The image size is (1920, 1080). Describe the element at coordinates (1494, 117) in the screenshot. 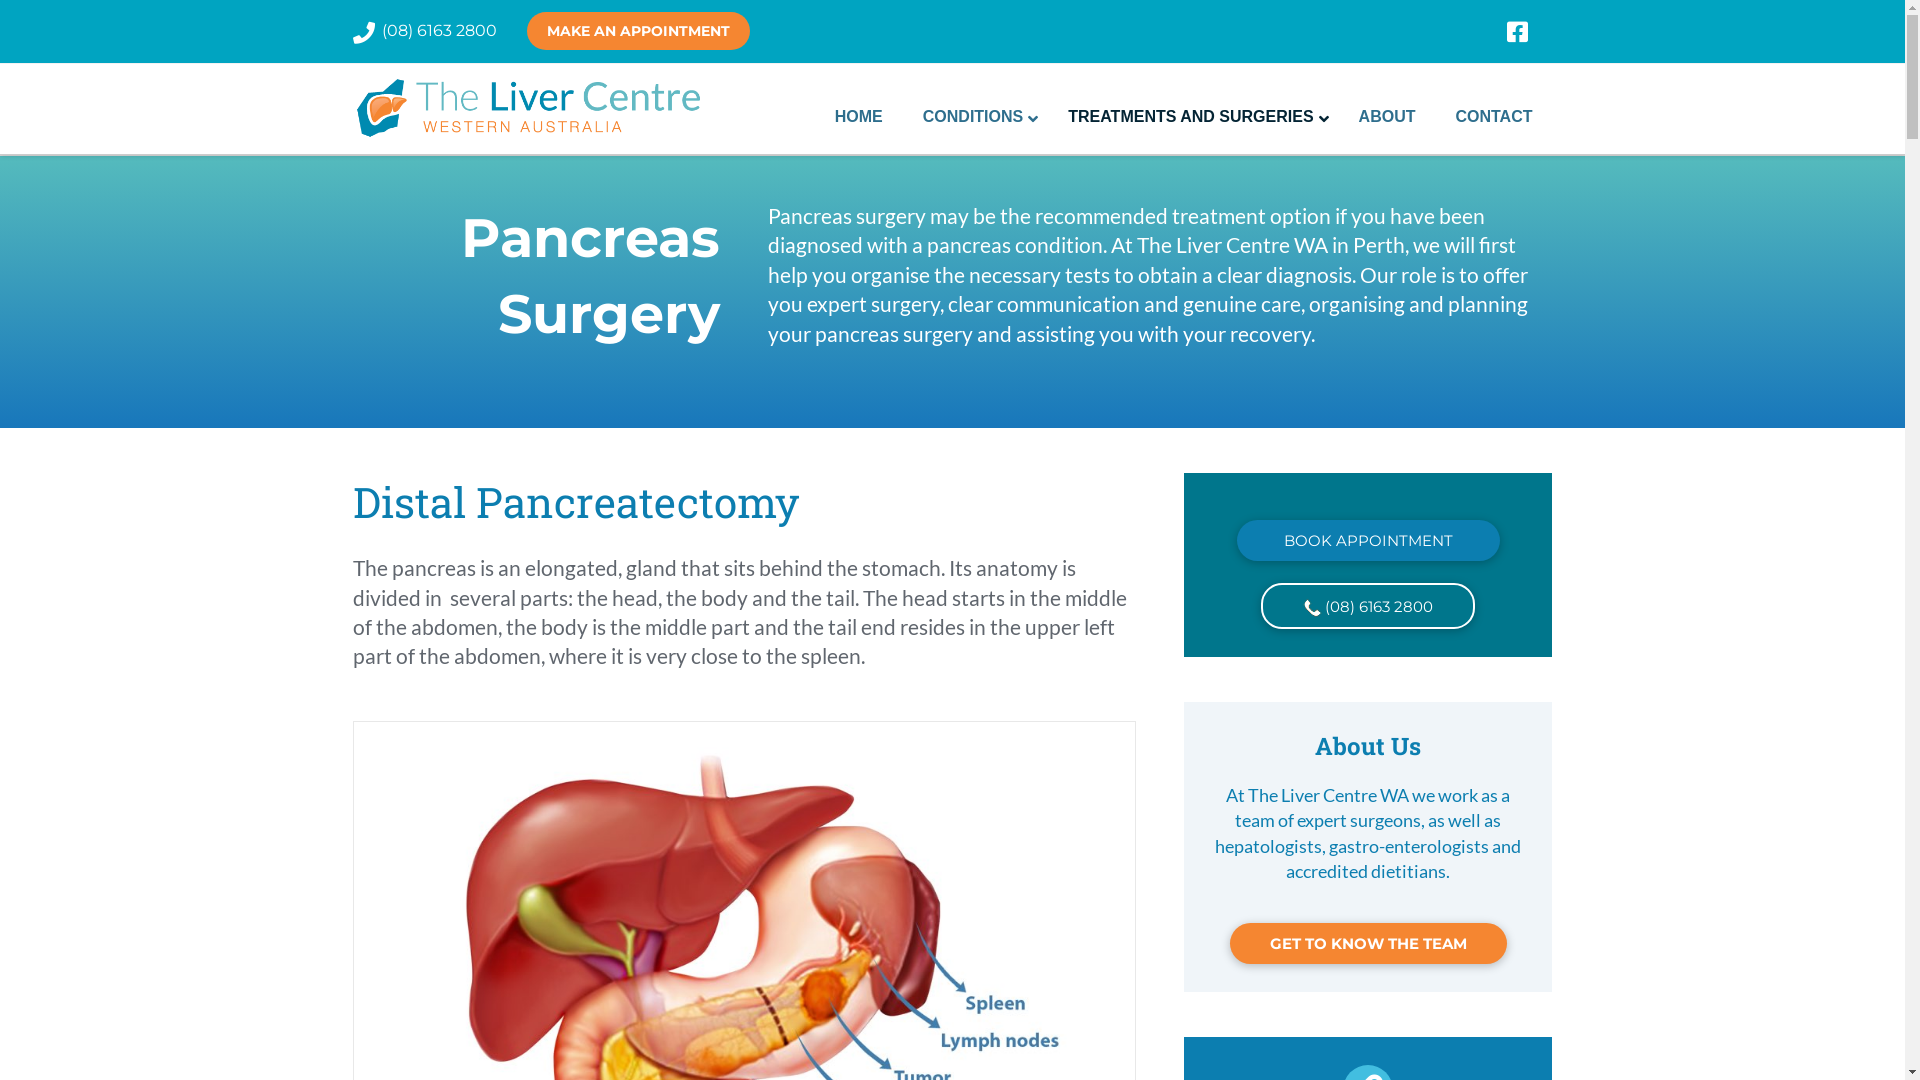

I see `CONTACT` at that location.